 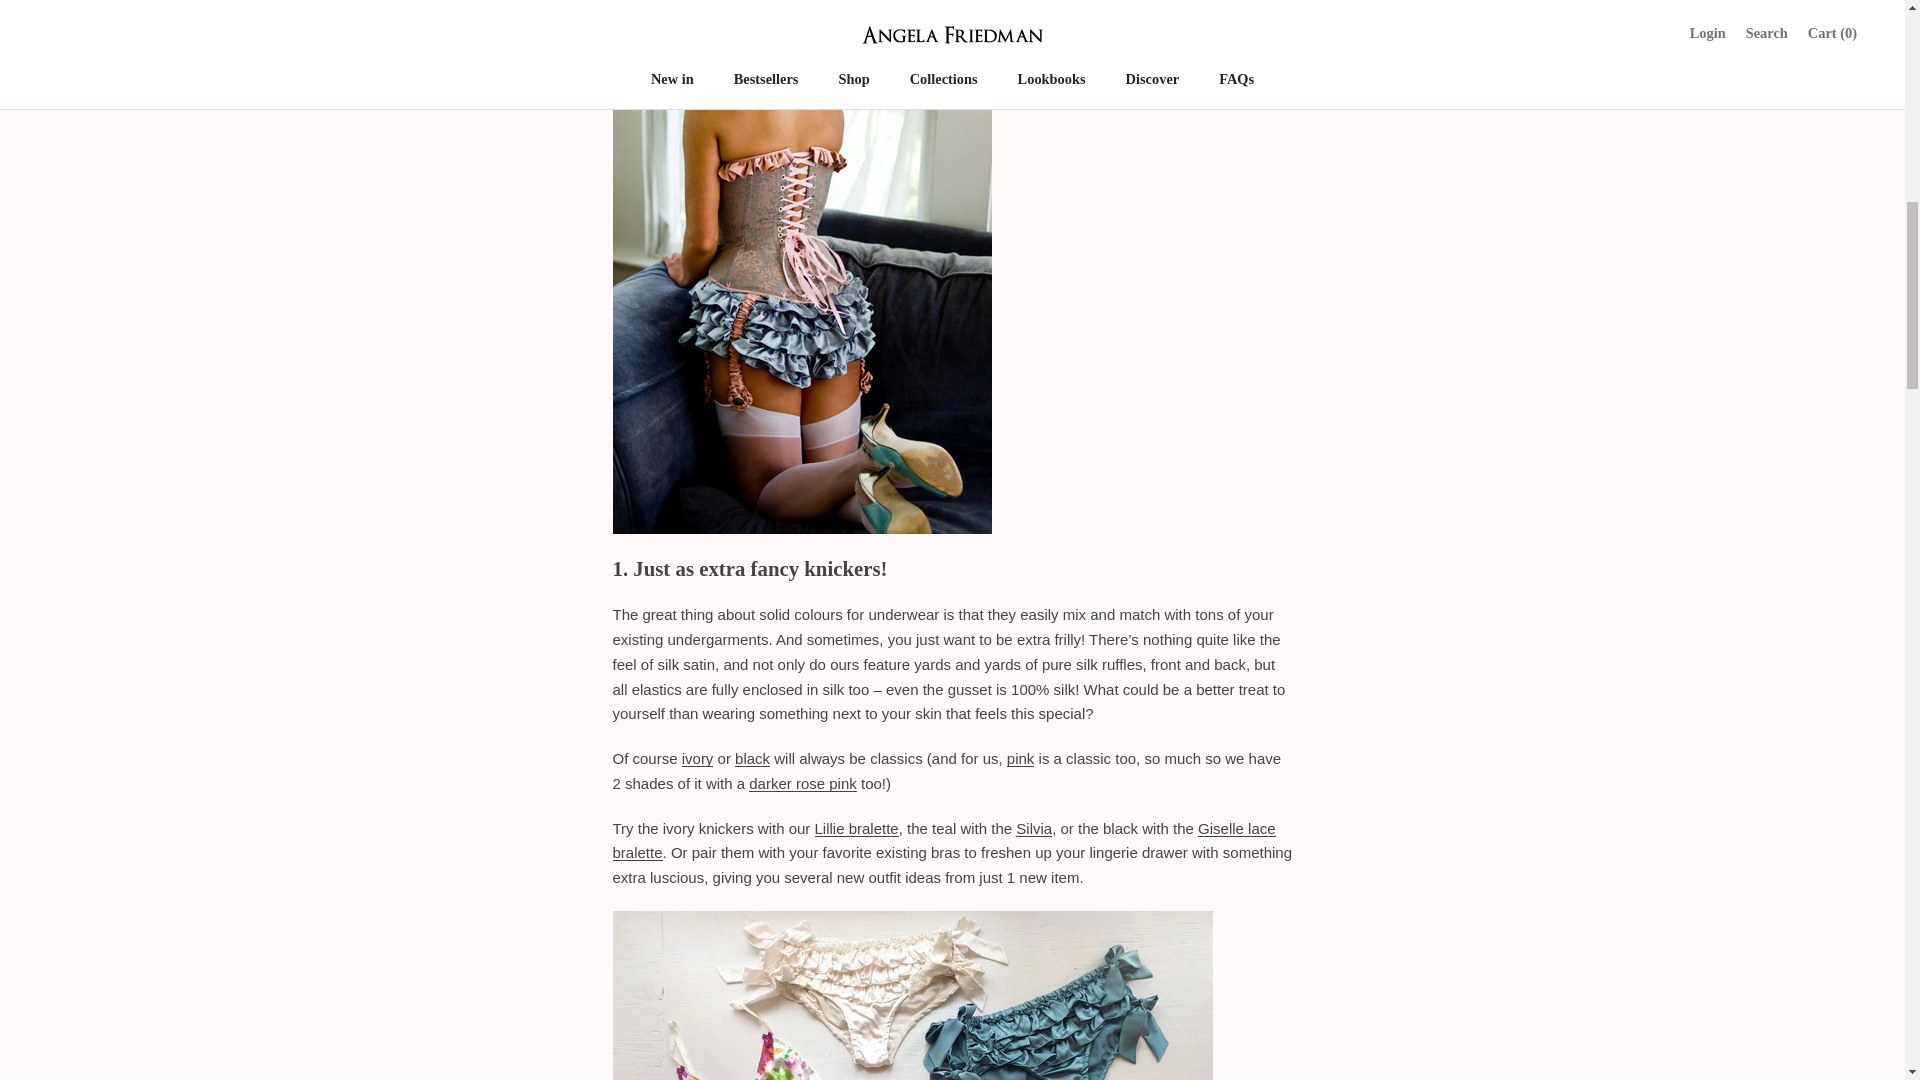 I want to click on Pink silk ruffle knickers, so click(x=1020, y=758).